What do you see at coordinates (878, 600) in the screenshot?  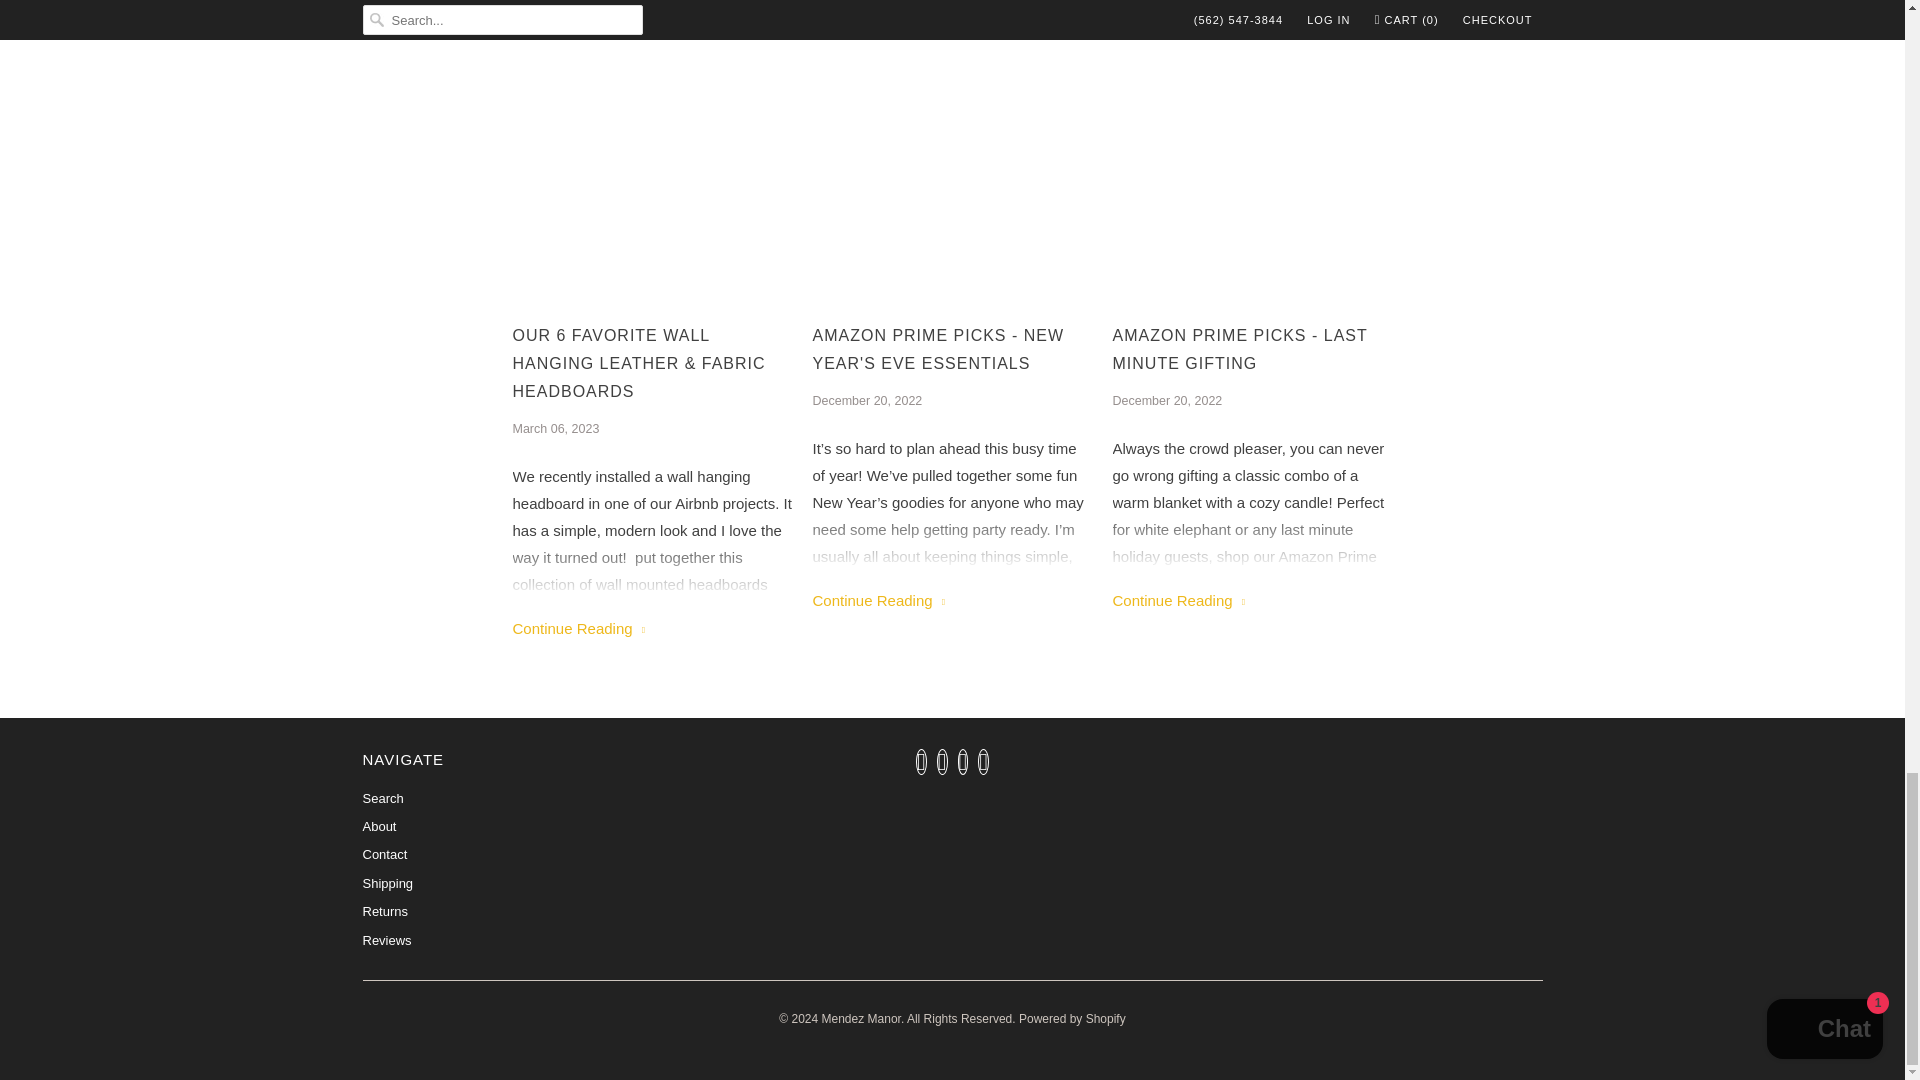 I see `Amazon Prime Picks - New Year's Eve Essentials` at bounding box center [878, 600].